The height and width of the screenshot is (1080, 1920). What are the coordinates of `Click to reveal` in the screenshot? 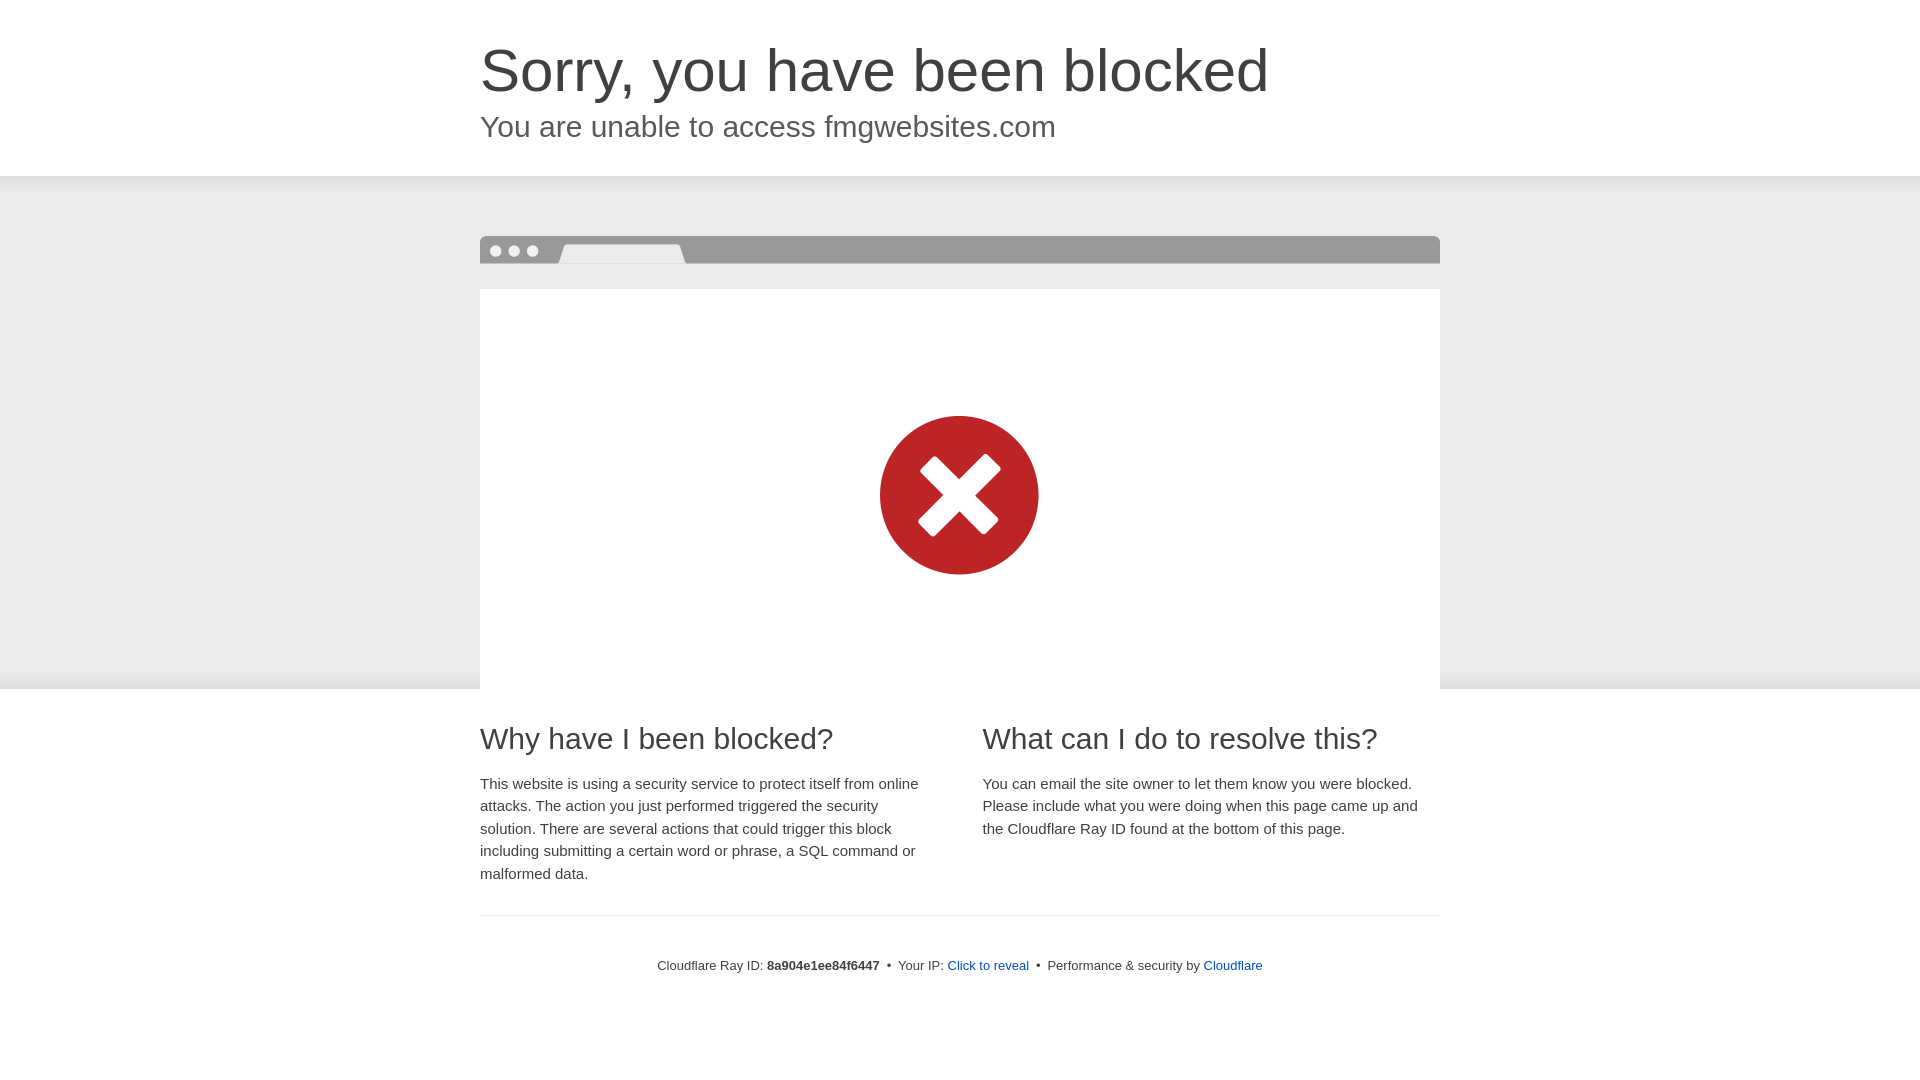 It's located at (988, 966).